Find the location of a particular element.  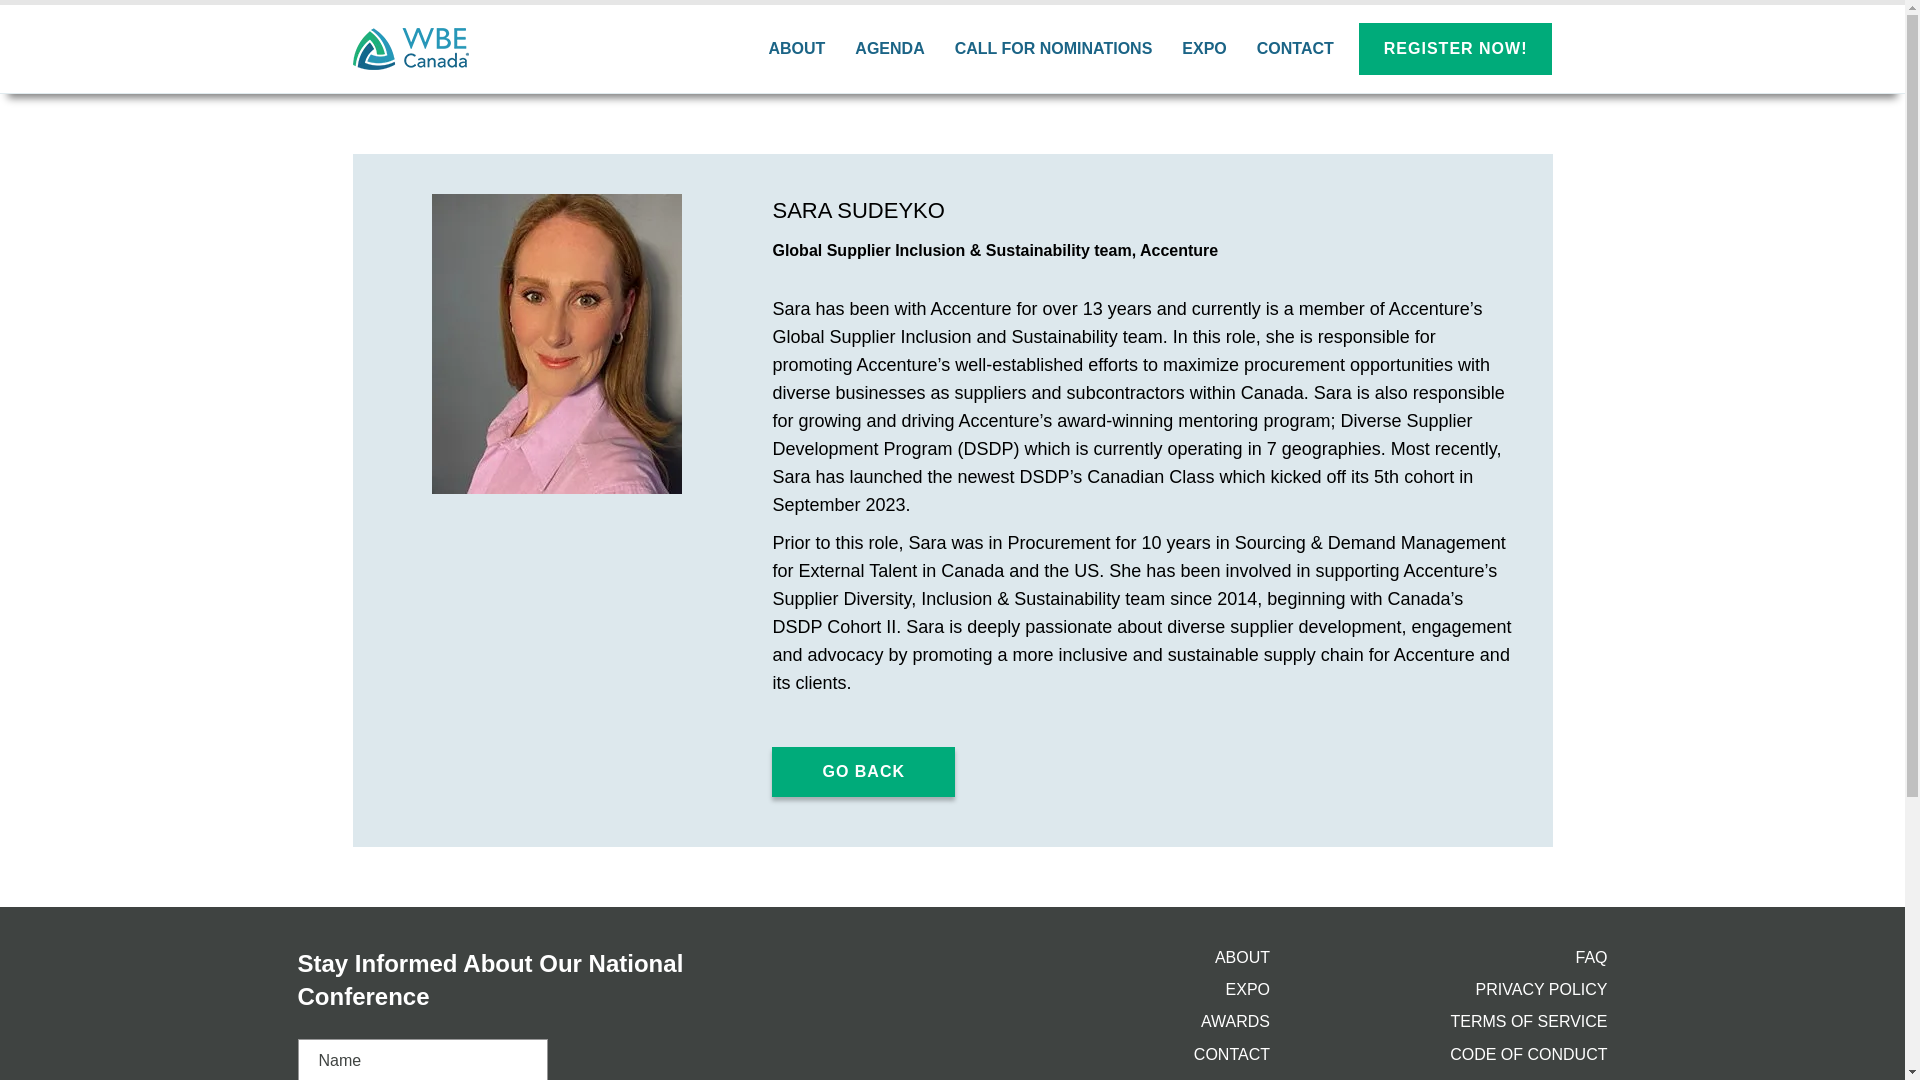

PRIVACY POLICY is located at coordinates (1542, 988).